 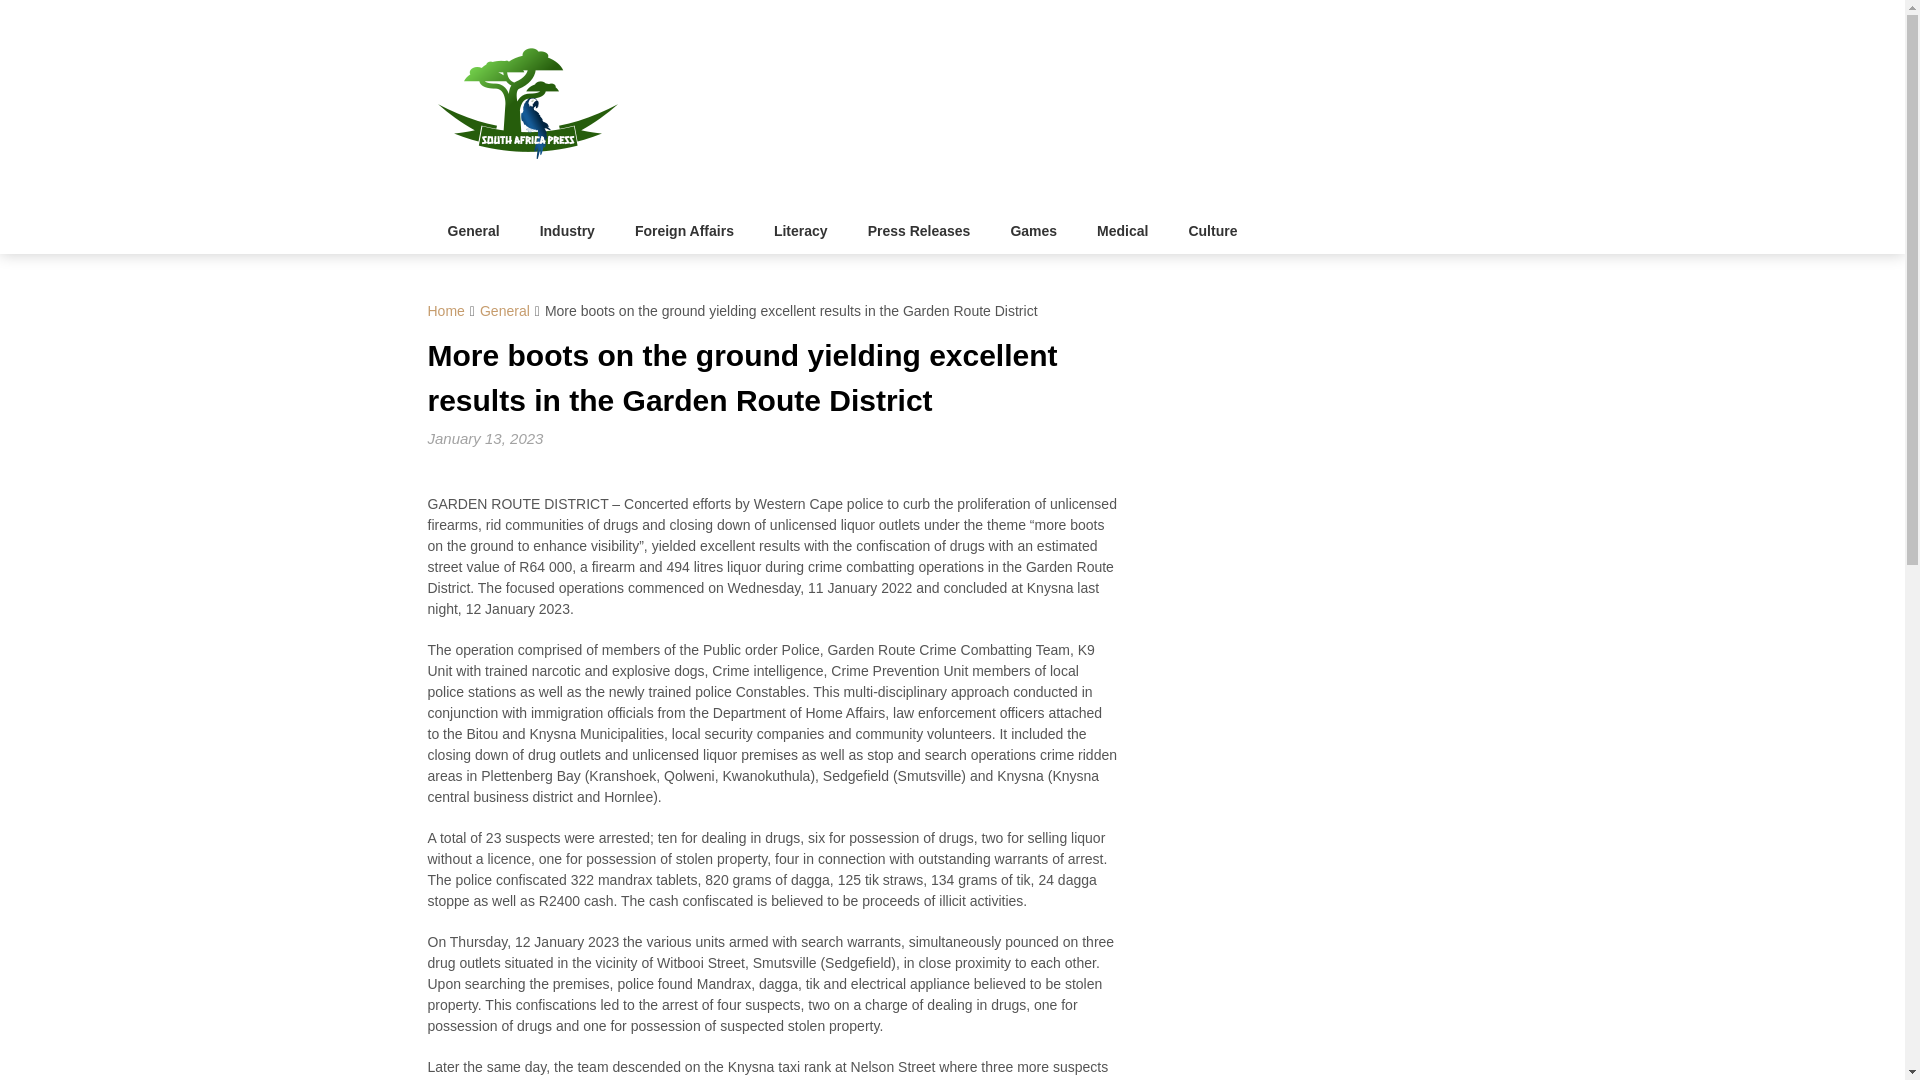 I want to click on Medical, so click(x=1122, y=231).